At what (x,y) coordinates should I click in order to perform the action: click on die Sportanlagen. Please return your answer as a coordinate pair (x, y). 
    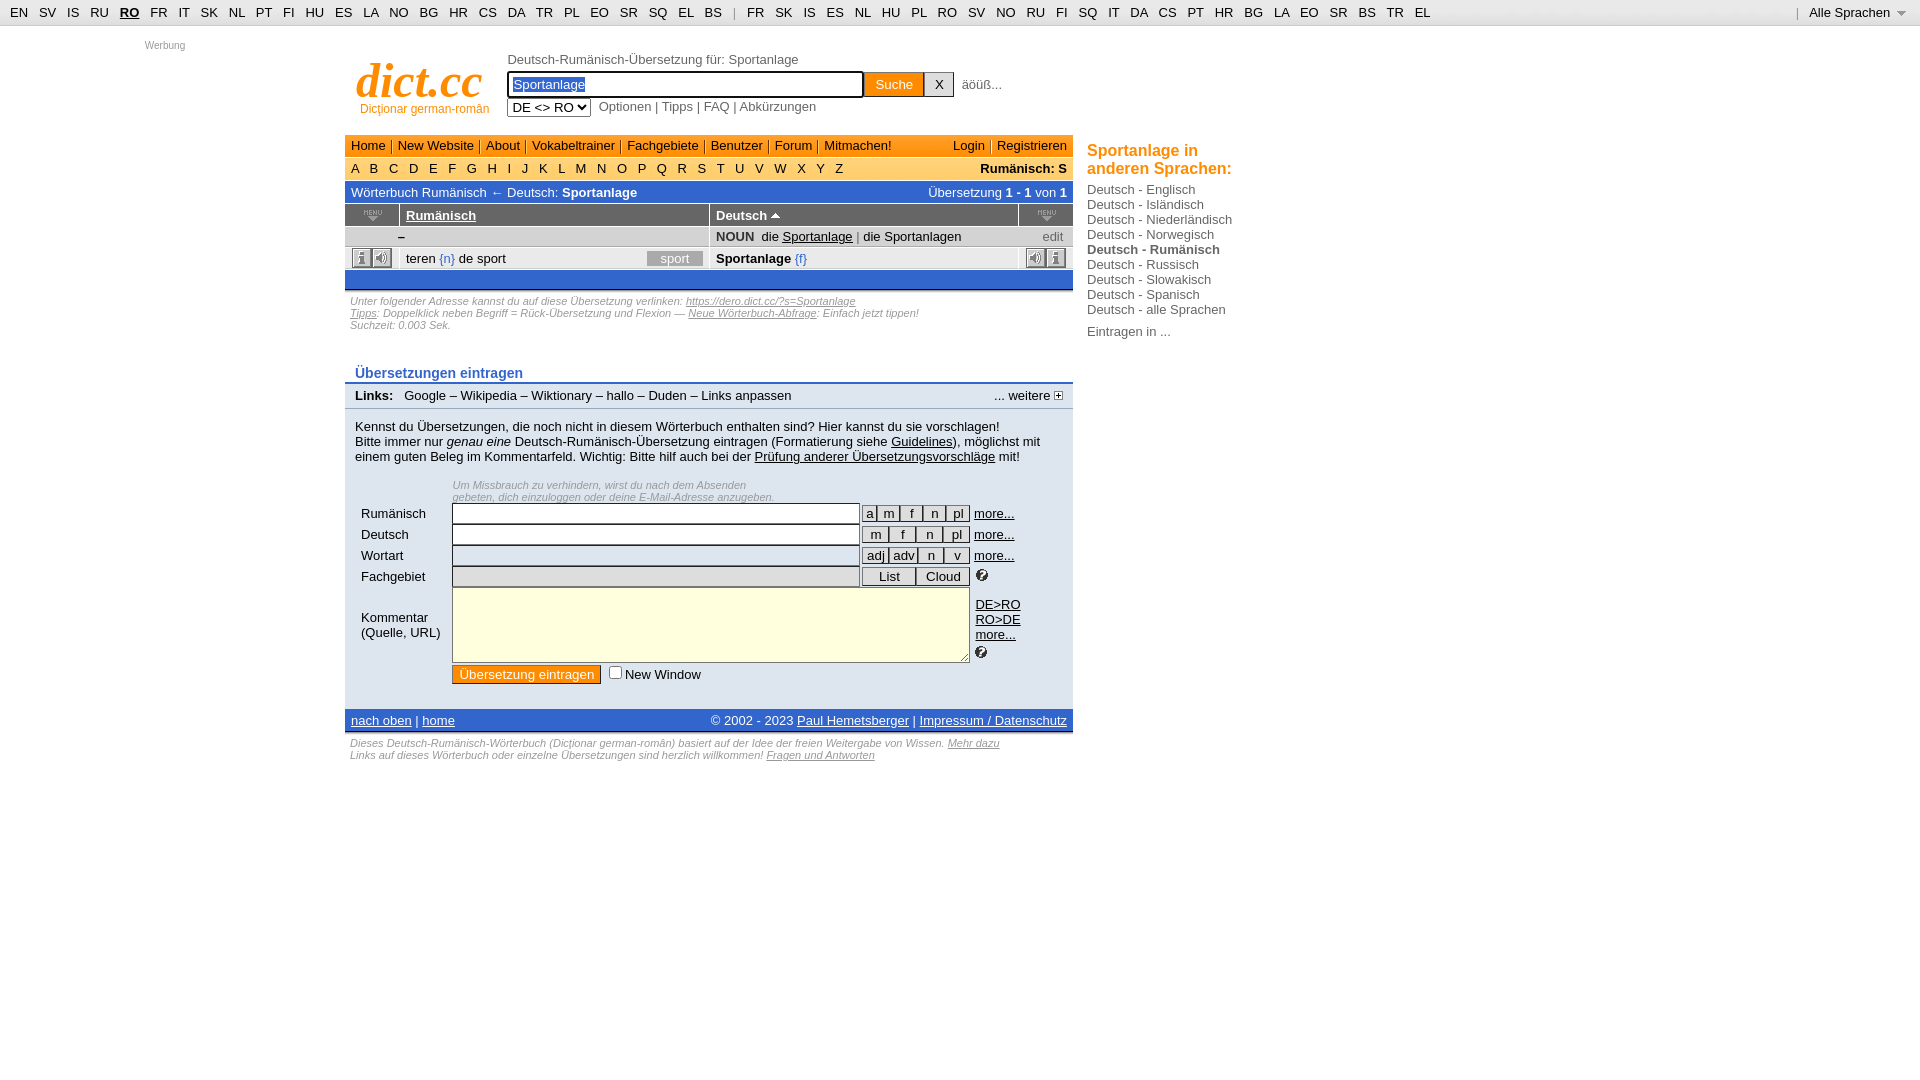
    Looking at the image, I should click on (912, 236).